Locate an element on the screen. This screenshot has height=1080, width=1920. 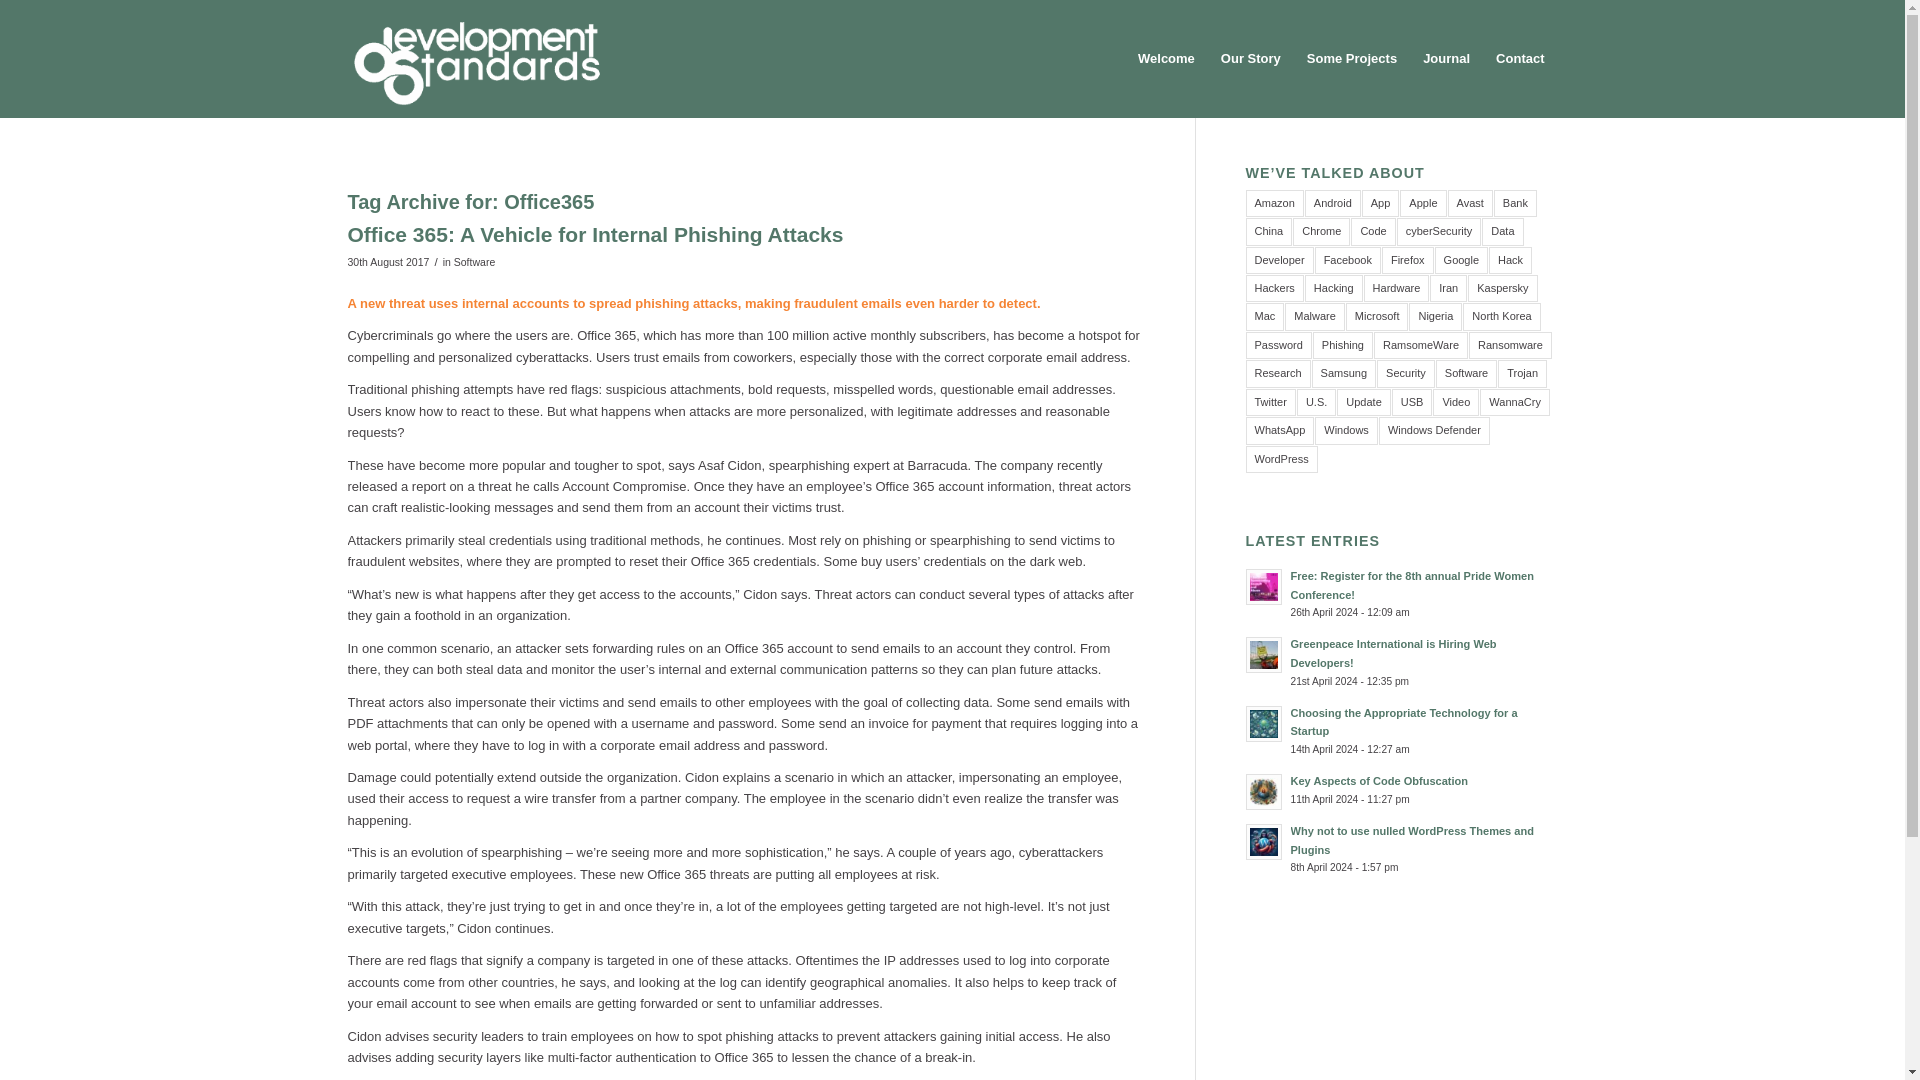
Amazon is located at coordinates (1274, 204).